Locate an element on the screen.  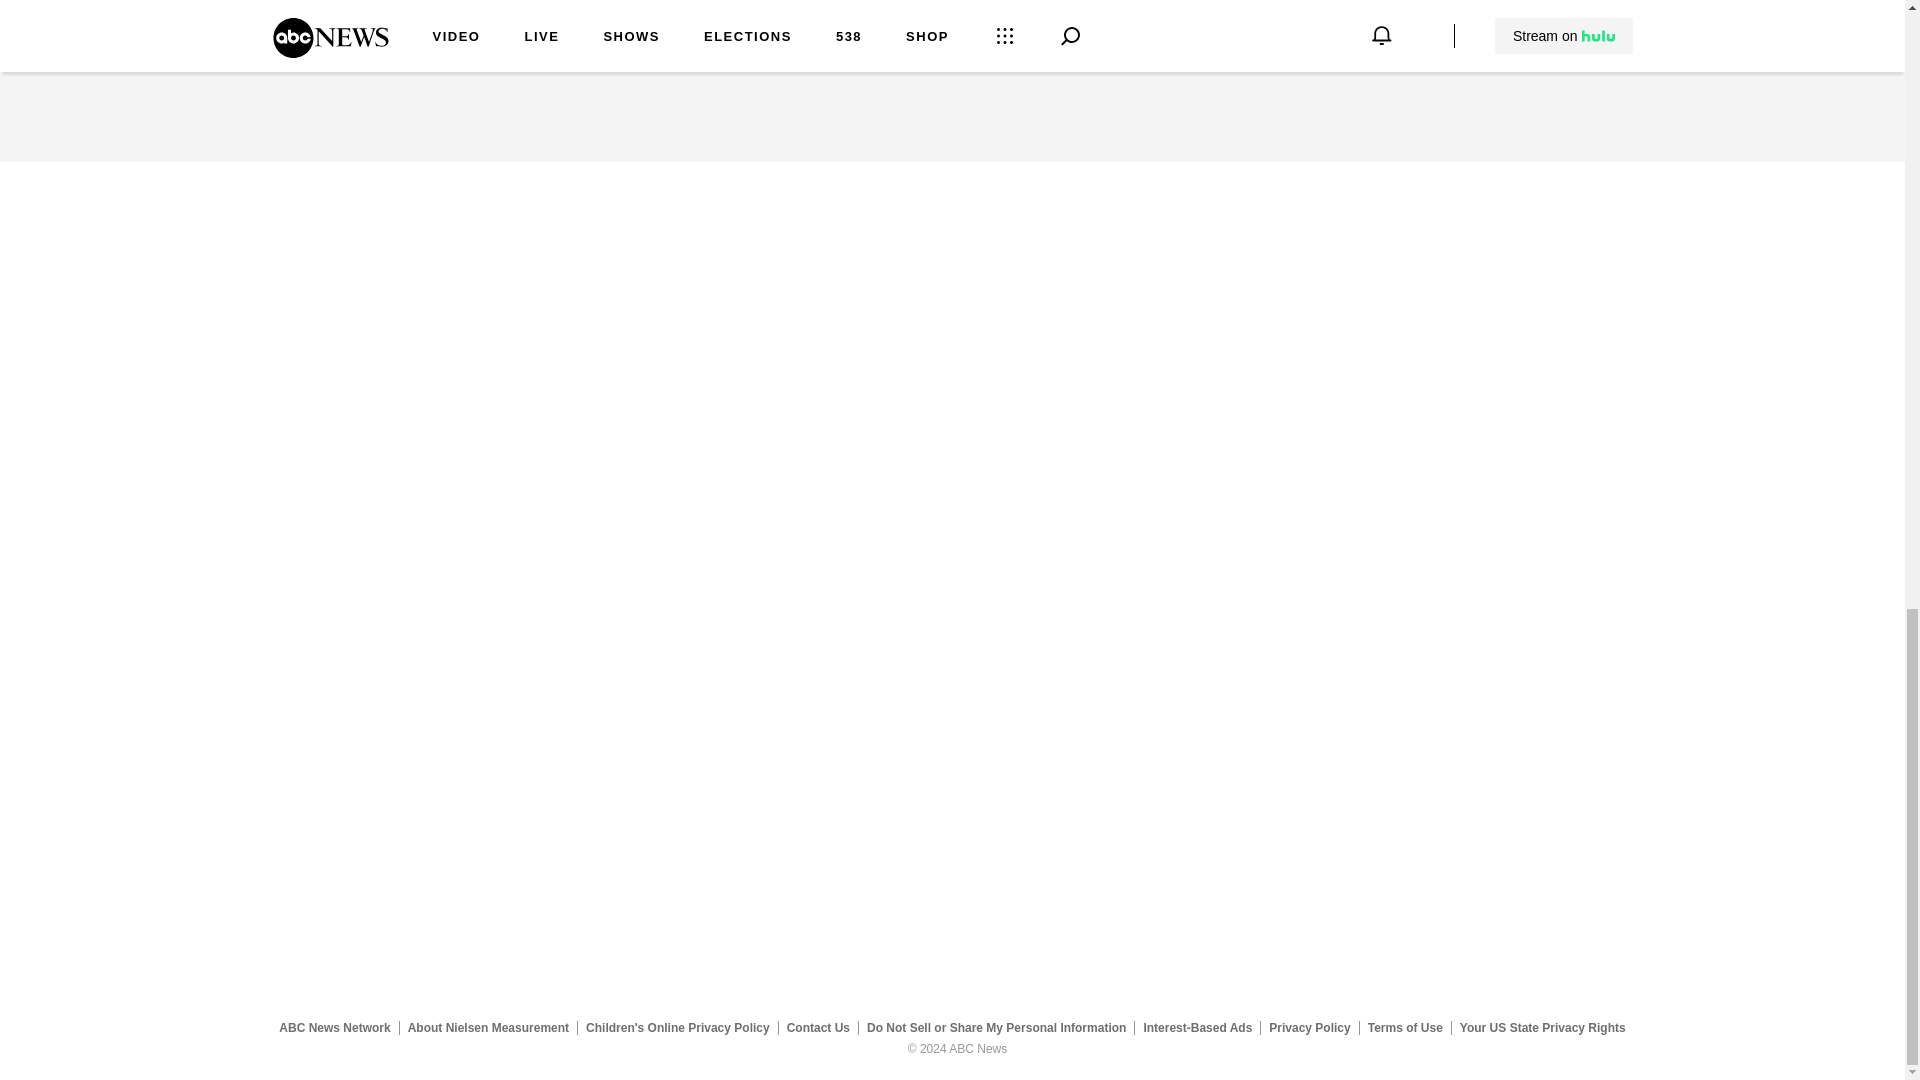
Your US State Privacy Rights is located at coordinates (1542, 1027).